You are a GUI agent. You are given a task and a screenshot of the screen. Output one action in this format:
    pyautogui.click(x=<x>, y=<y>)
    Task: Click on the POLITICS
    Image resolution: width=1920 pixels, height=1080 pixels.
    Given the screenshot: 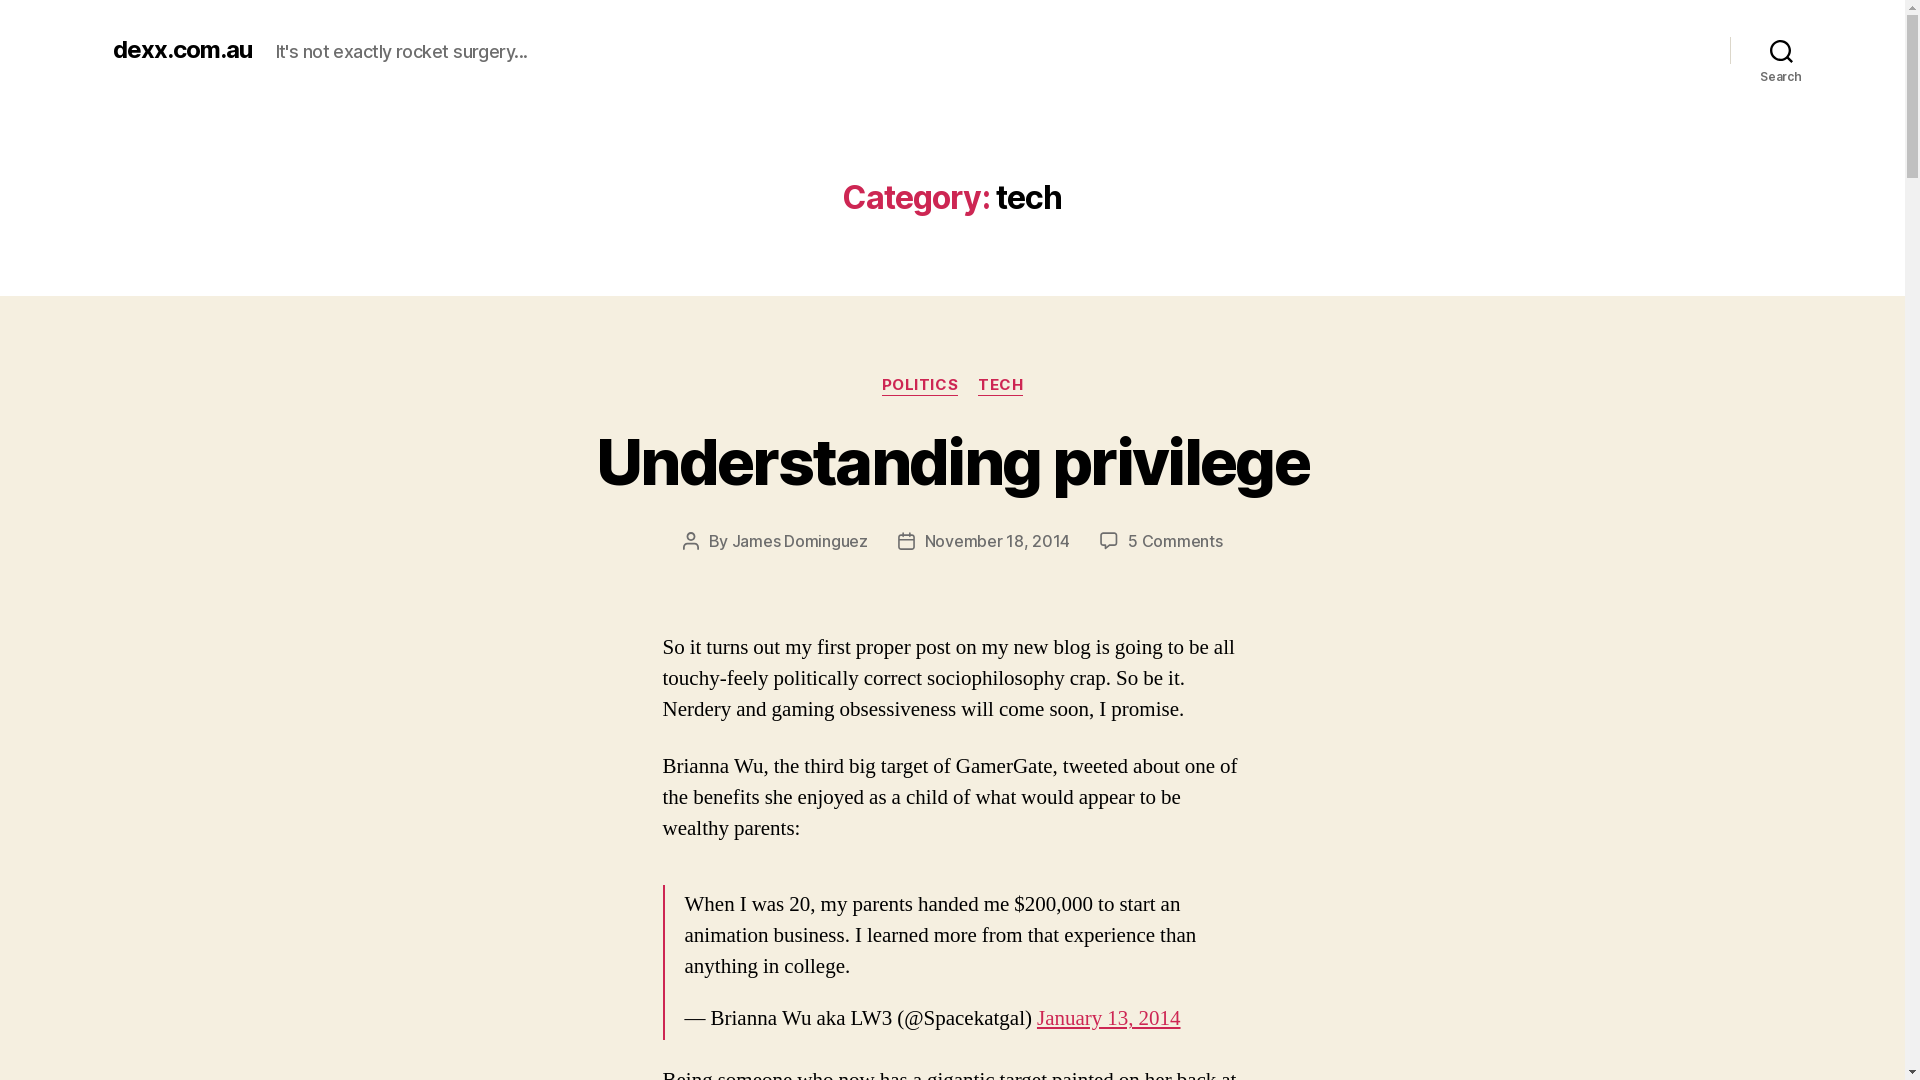 What is the action you would take?
    pyautogui.click(x=920, y=386)
    